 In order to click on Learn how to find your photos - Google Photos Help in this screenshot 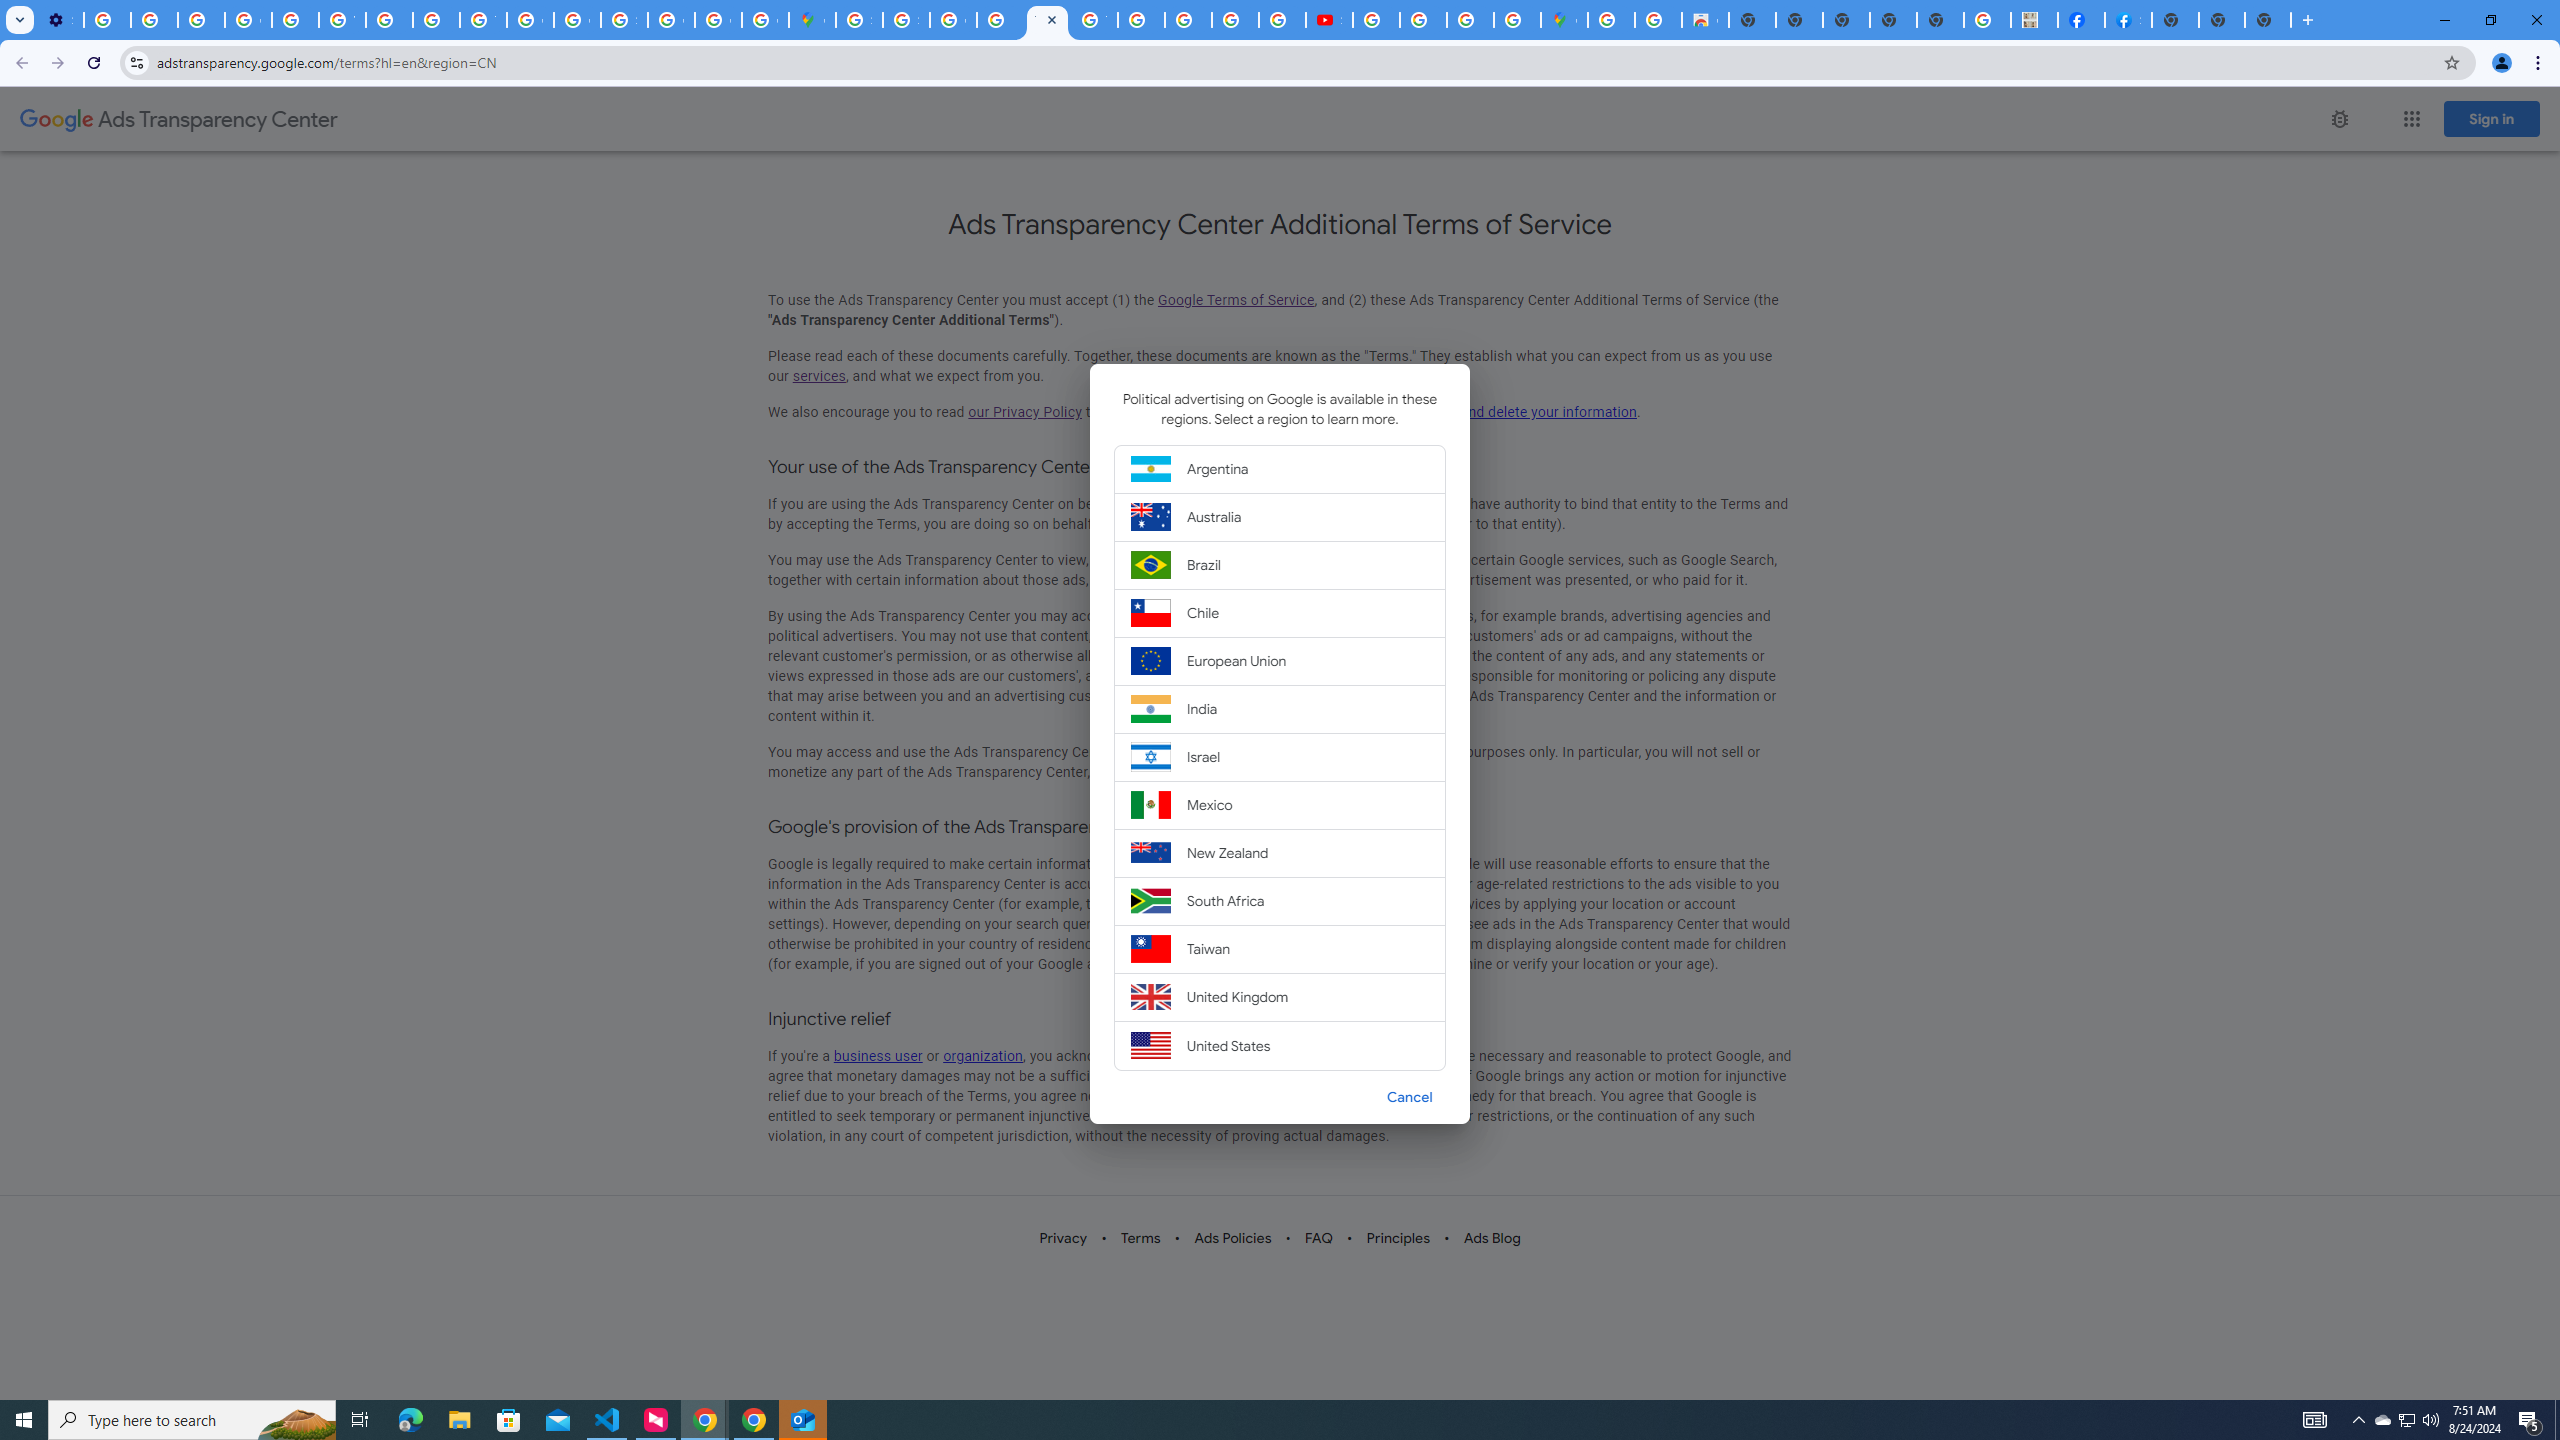, I will do `click(154, 20)`.